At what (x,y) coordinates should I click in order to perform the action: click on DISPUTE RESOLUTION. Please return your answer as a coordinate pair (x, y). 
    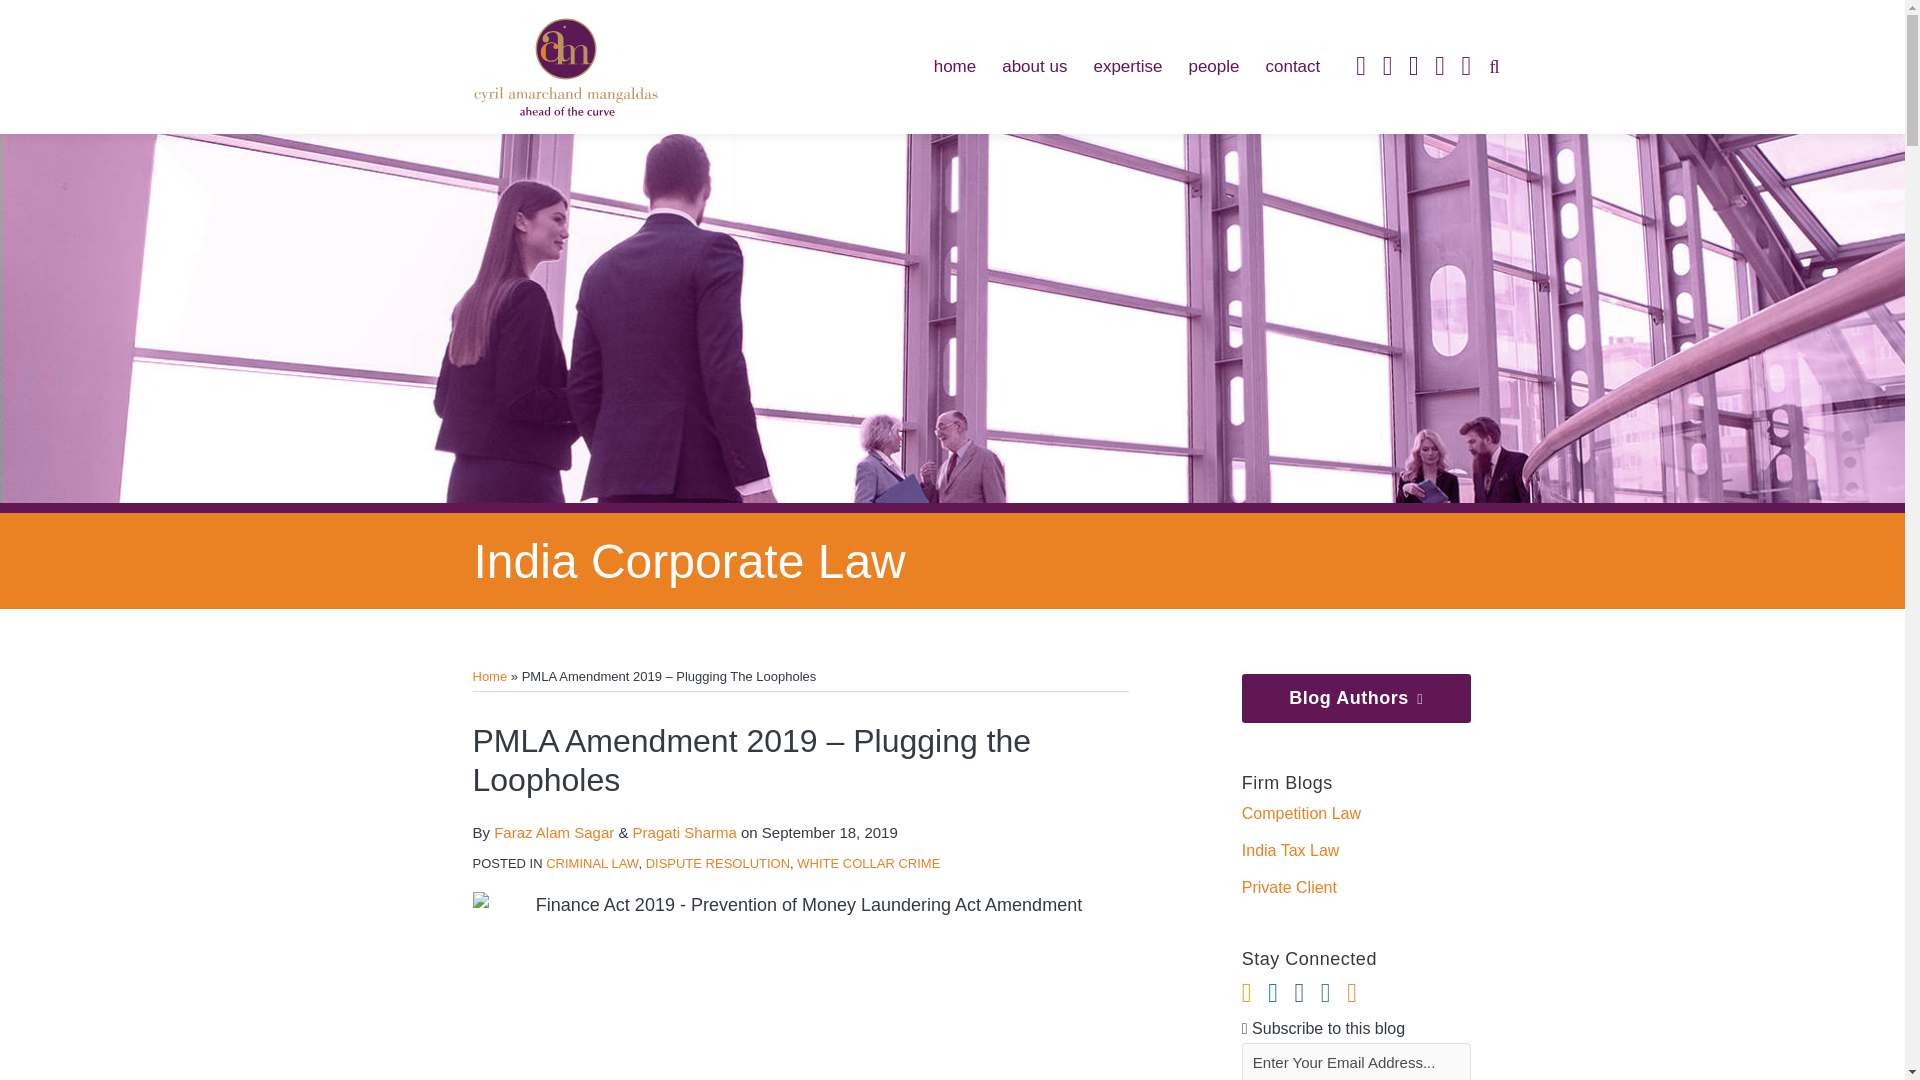
    Looking at the image, I should click on (717, 863).